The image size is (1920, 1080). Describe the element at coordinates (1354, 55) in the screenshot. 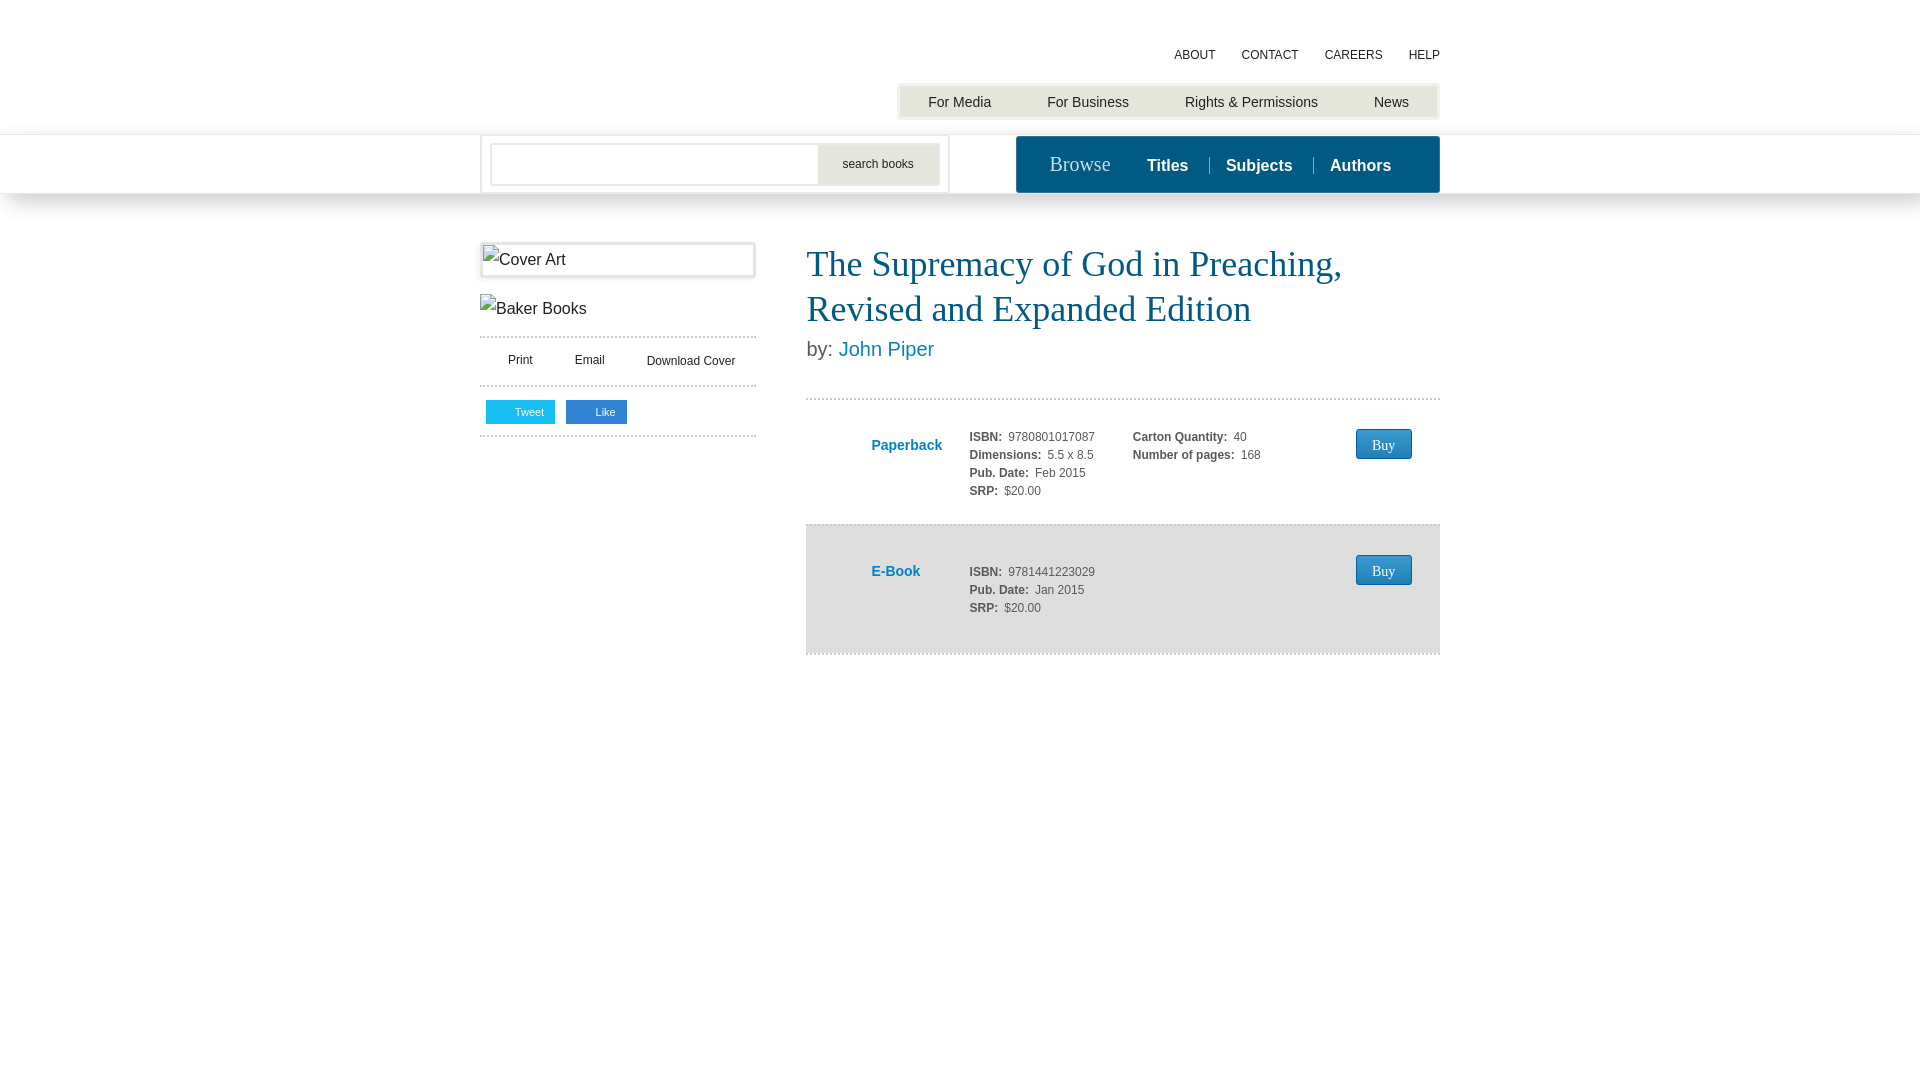

I see `CAREERS` at that location.